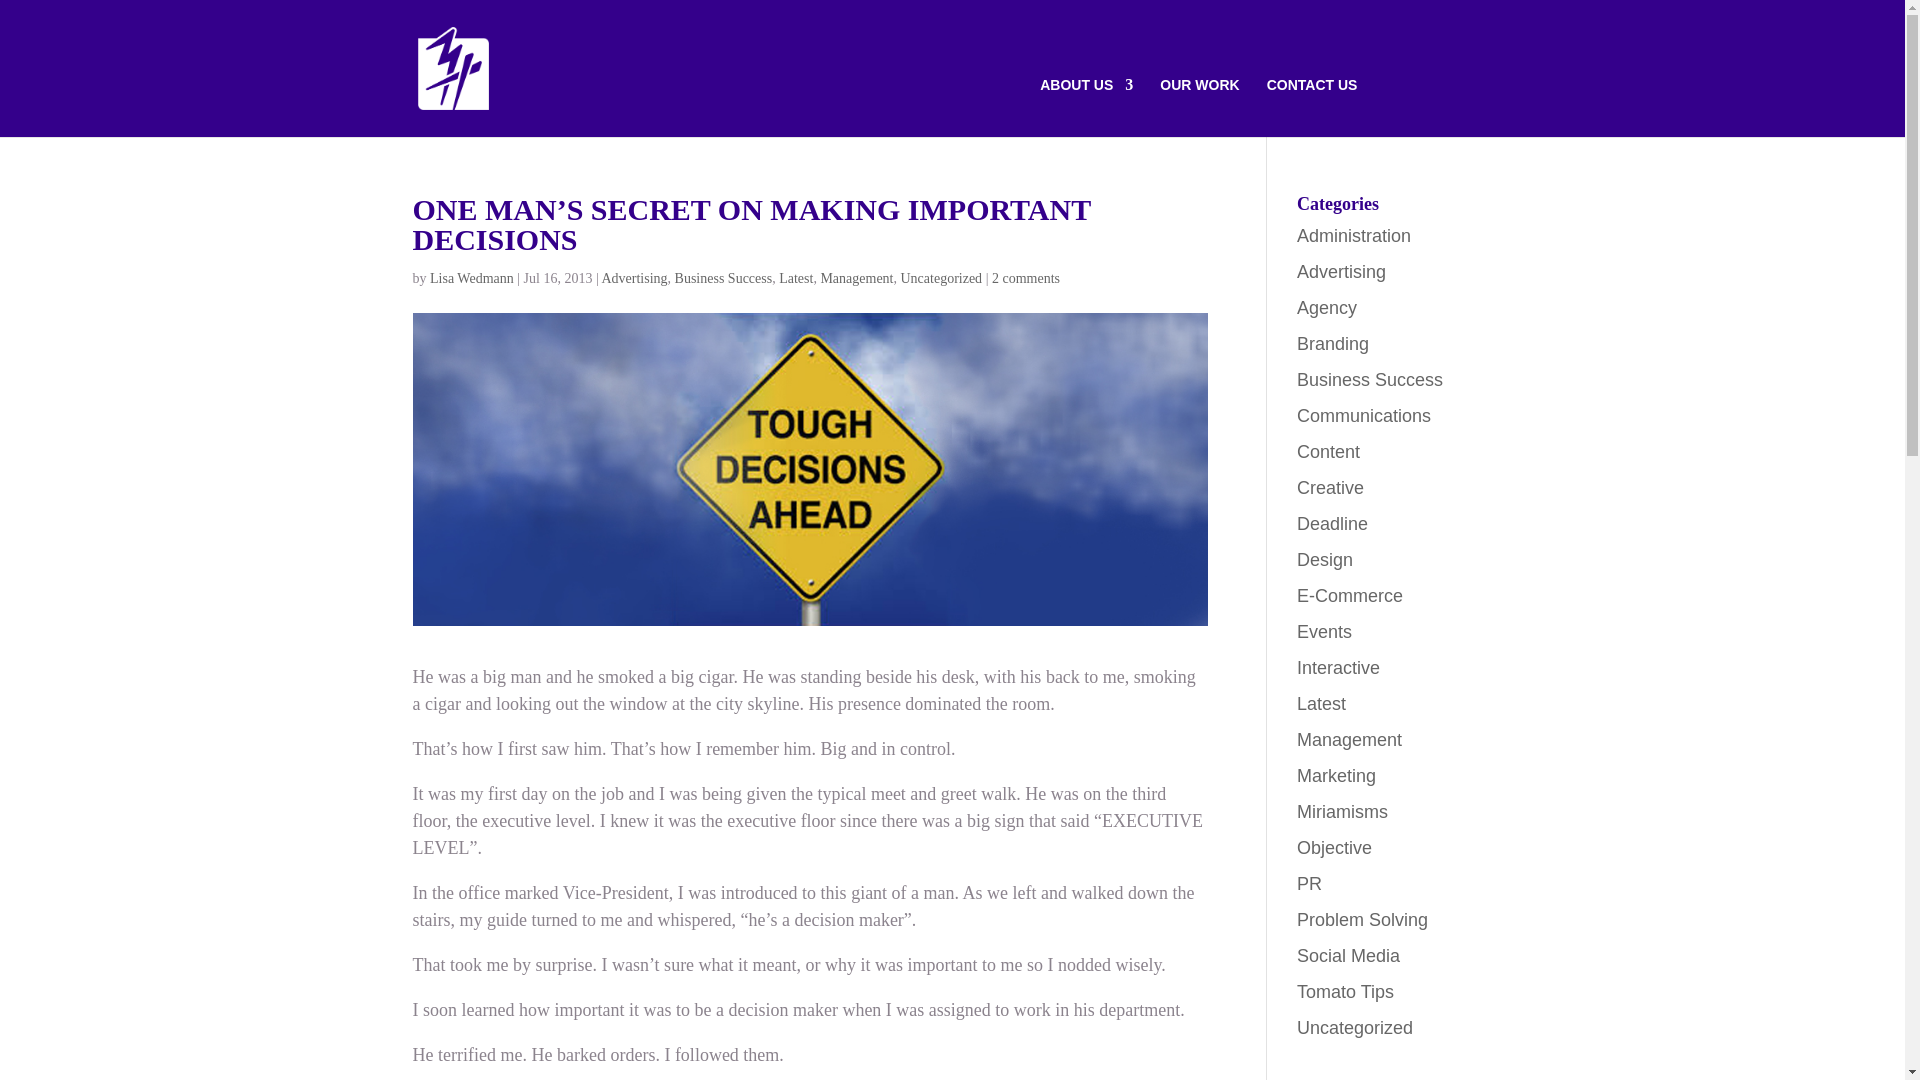 This screenshot has width=1920, height=1080. I want to click on Deadline, so click(1332, 524).